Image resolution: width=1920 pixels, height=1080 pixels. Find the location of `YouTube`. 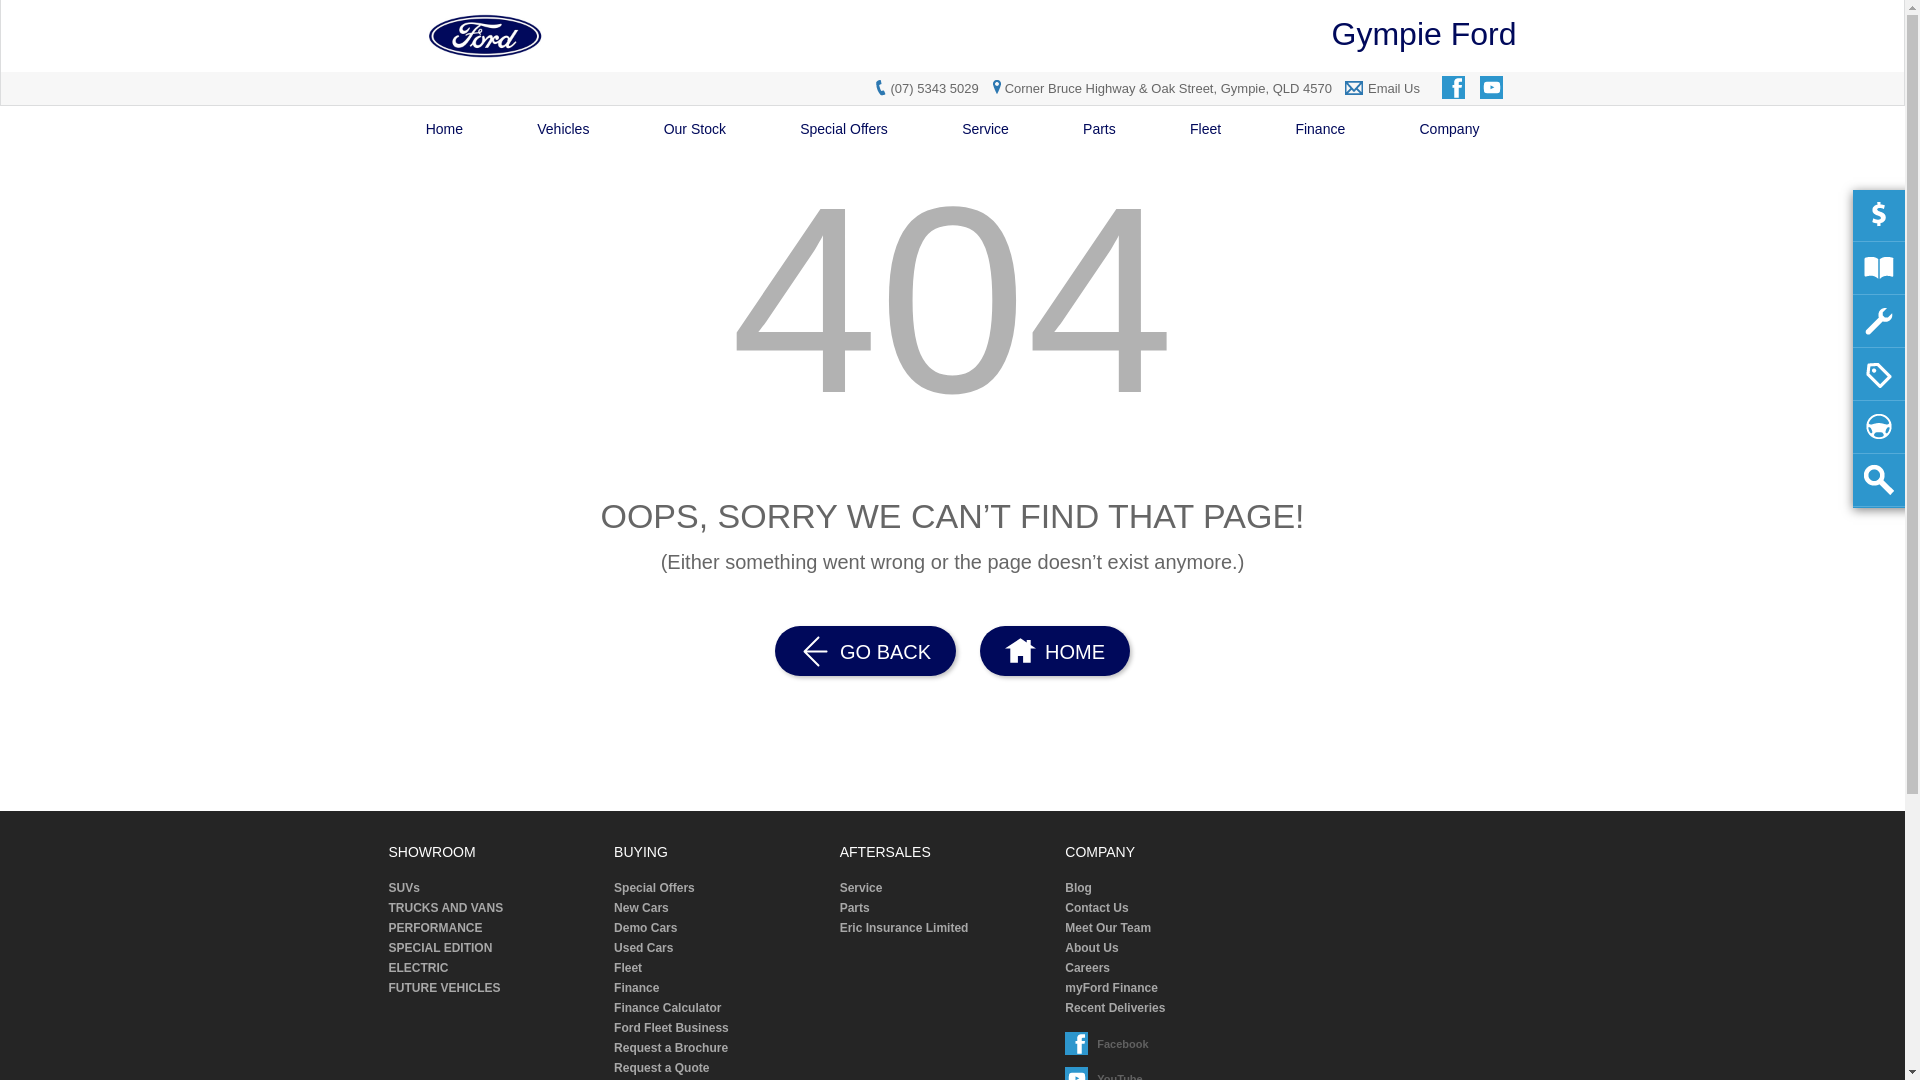

YouTube is located at coordinates (1493, 88).